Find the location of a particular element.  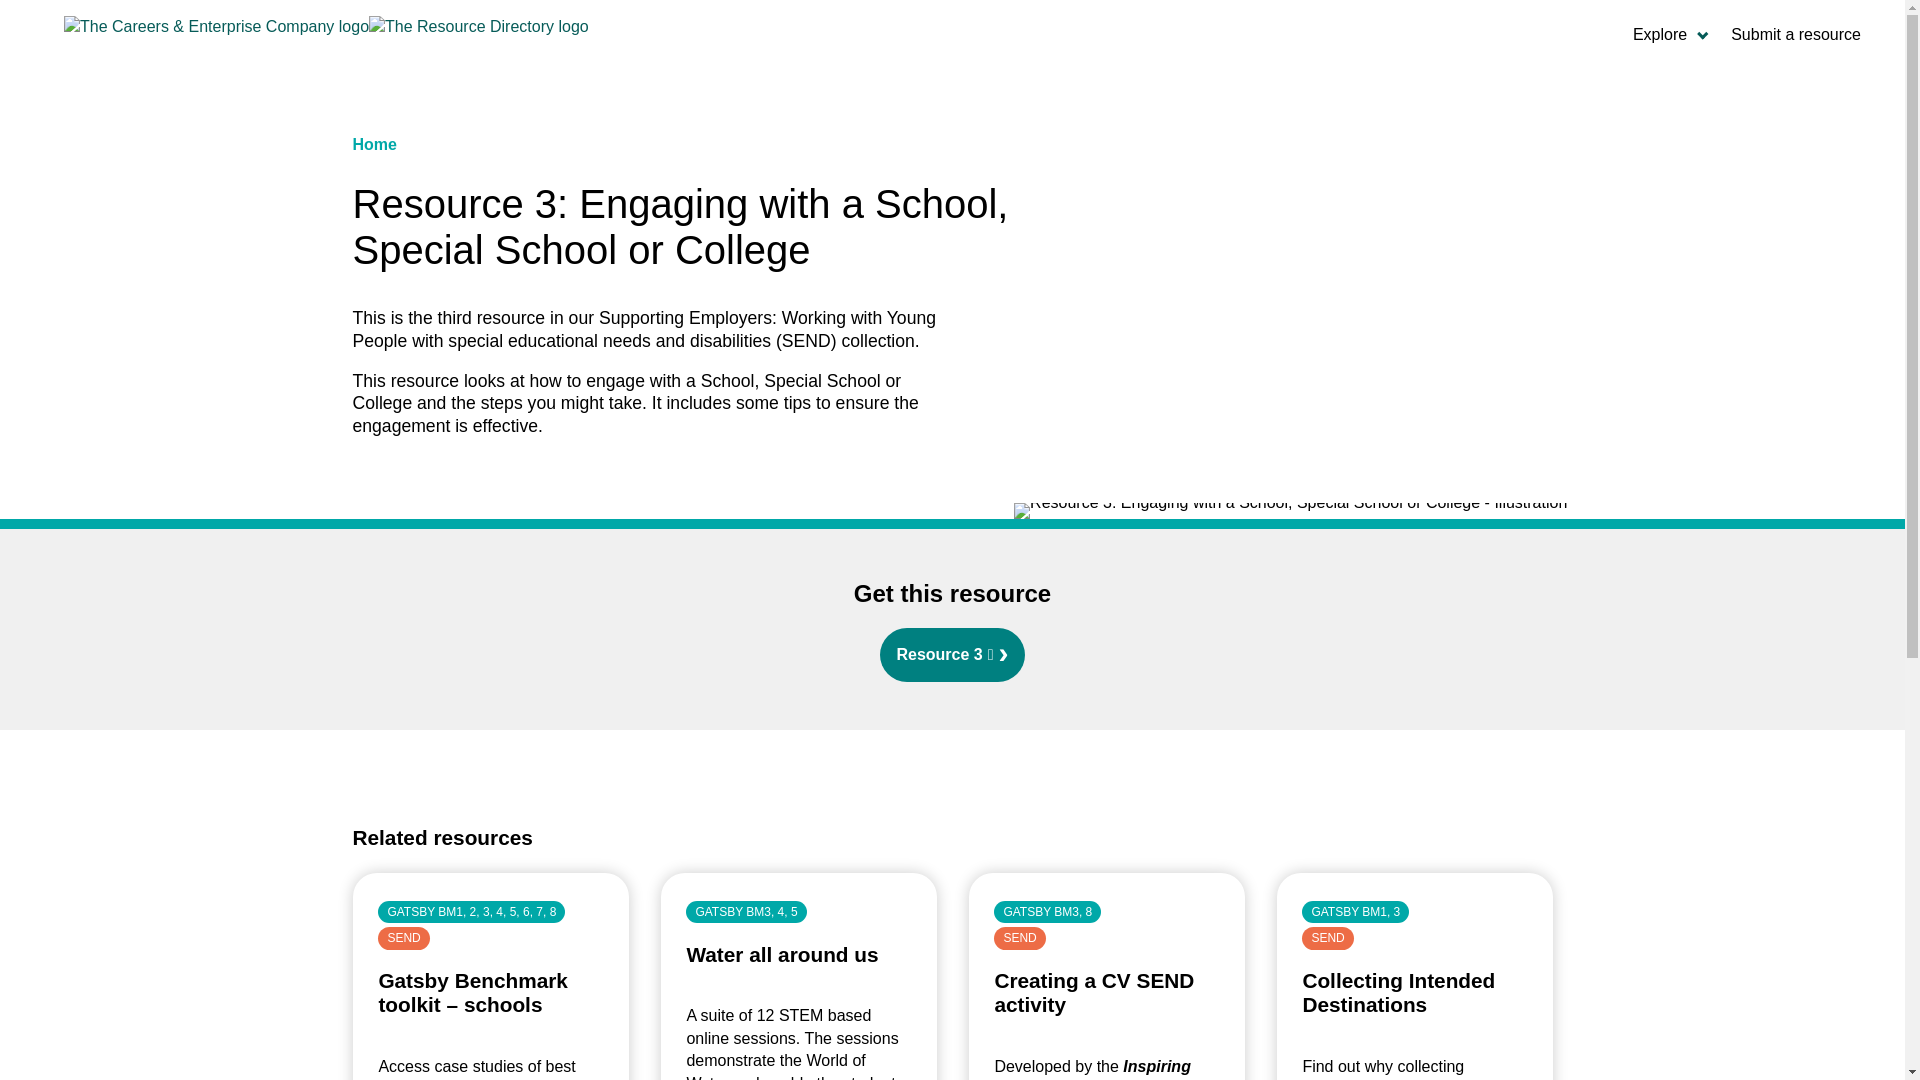

Share to X is located at coordinates (912, 778).